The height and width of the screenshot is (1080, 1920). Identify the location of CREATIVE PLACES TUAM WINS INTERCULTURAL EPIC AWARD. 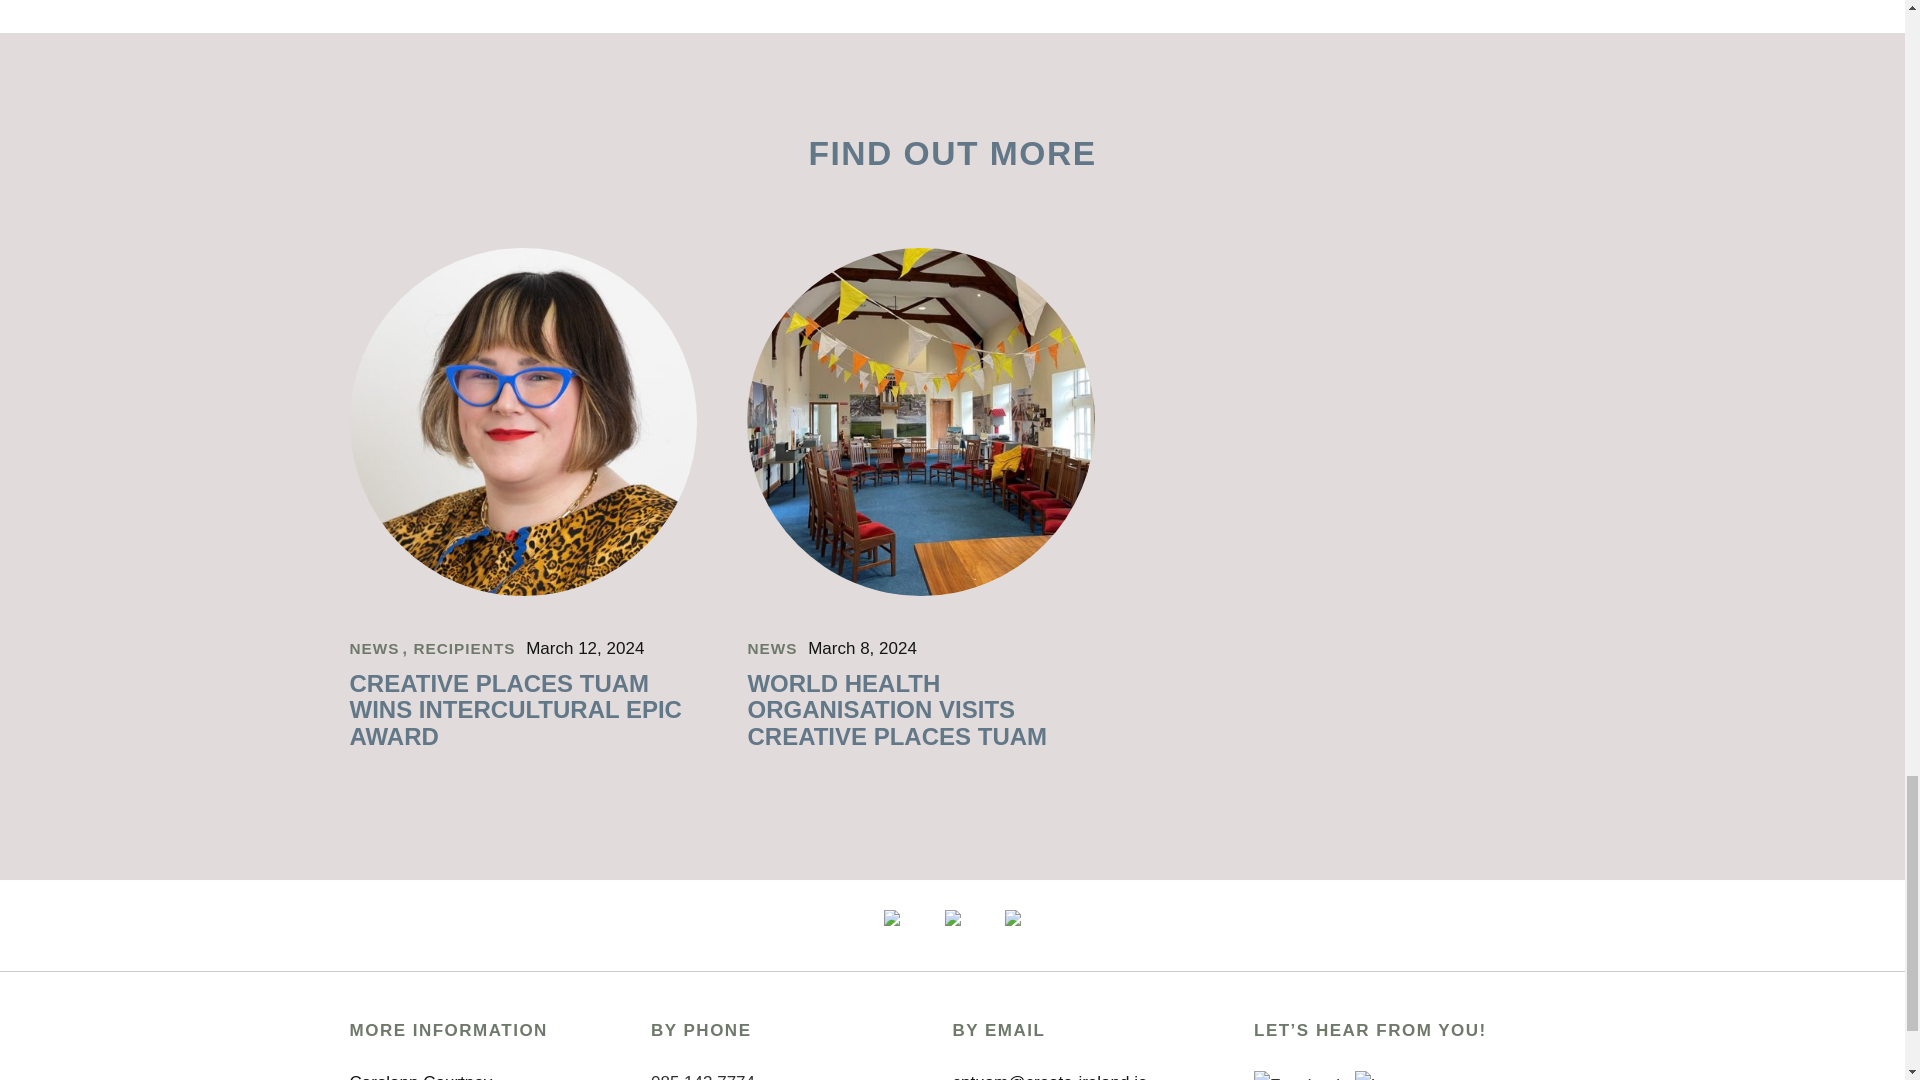
(515, 709).